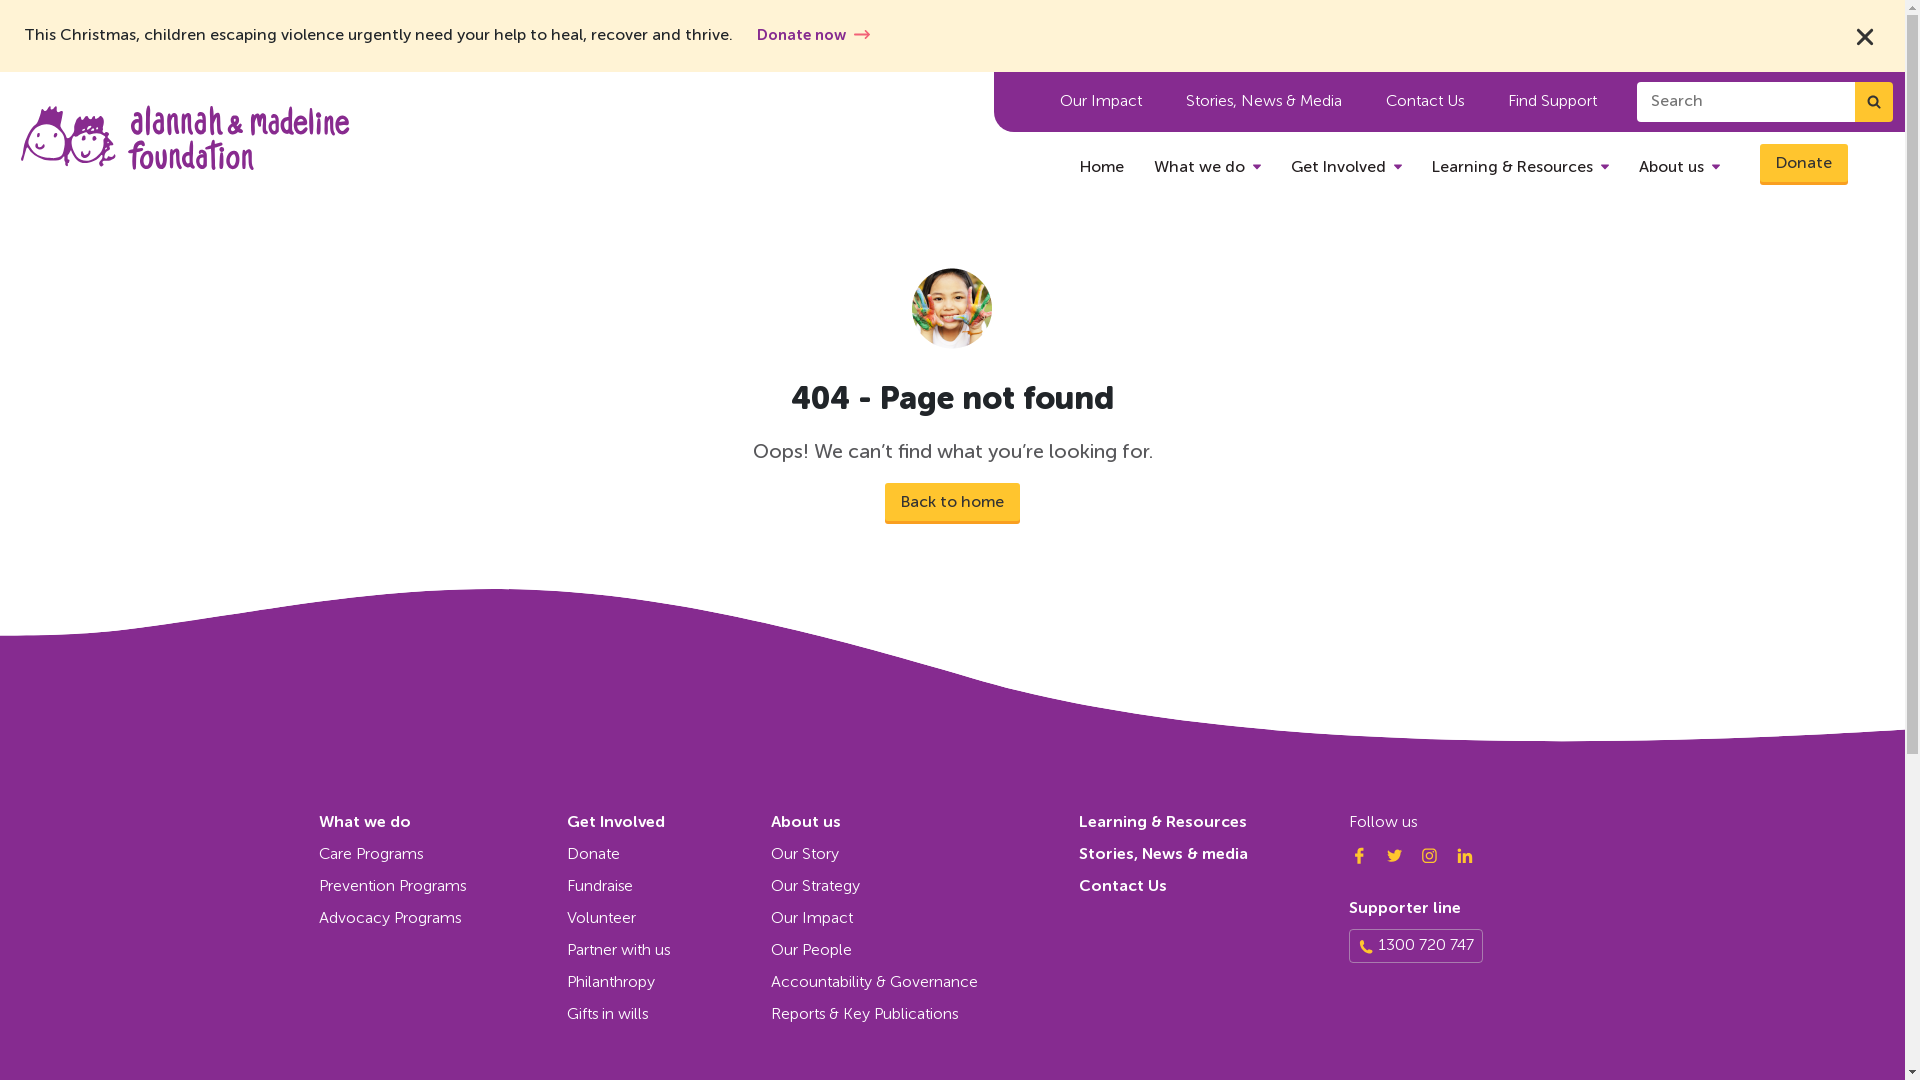 Image resolution: width=1920 pixels, height=1080 pixels. Describe the element at coordinates (925, 1015) in the screenshot. I see `Reports & Key Publications` at that location.